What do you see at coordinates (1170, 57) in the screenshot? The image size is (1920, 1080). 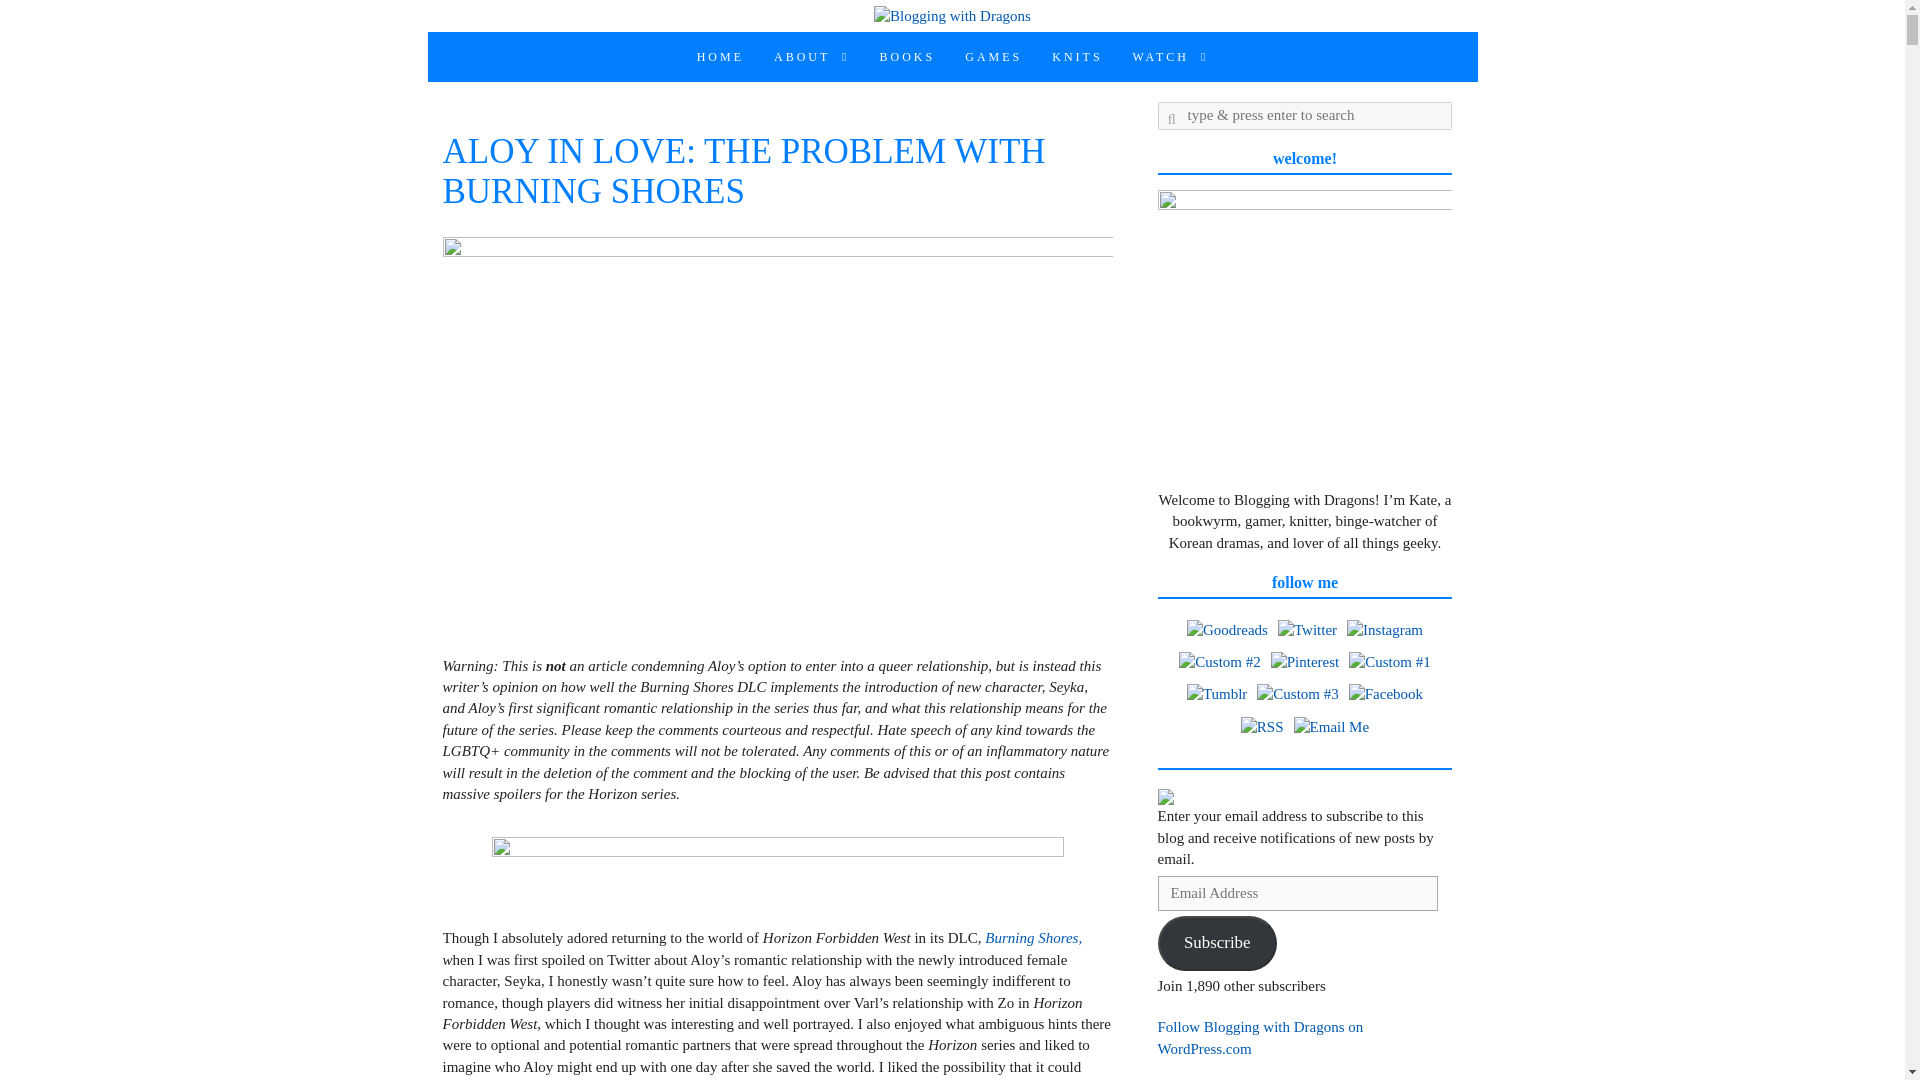 I see `WATCH  ` at bounding box center [1170, 57].